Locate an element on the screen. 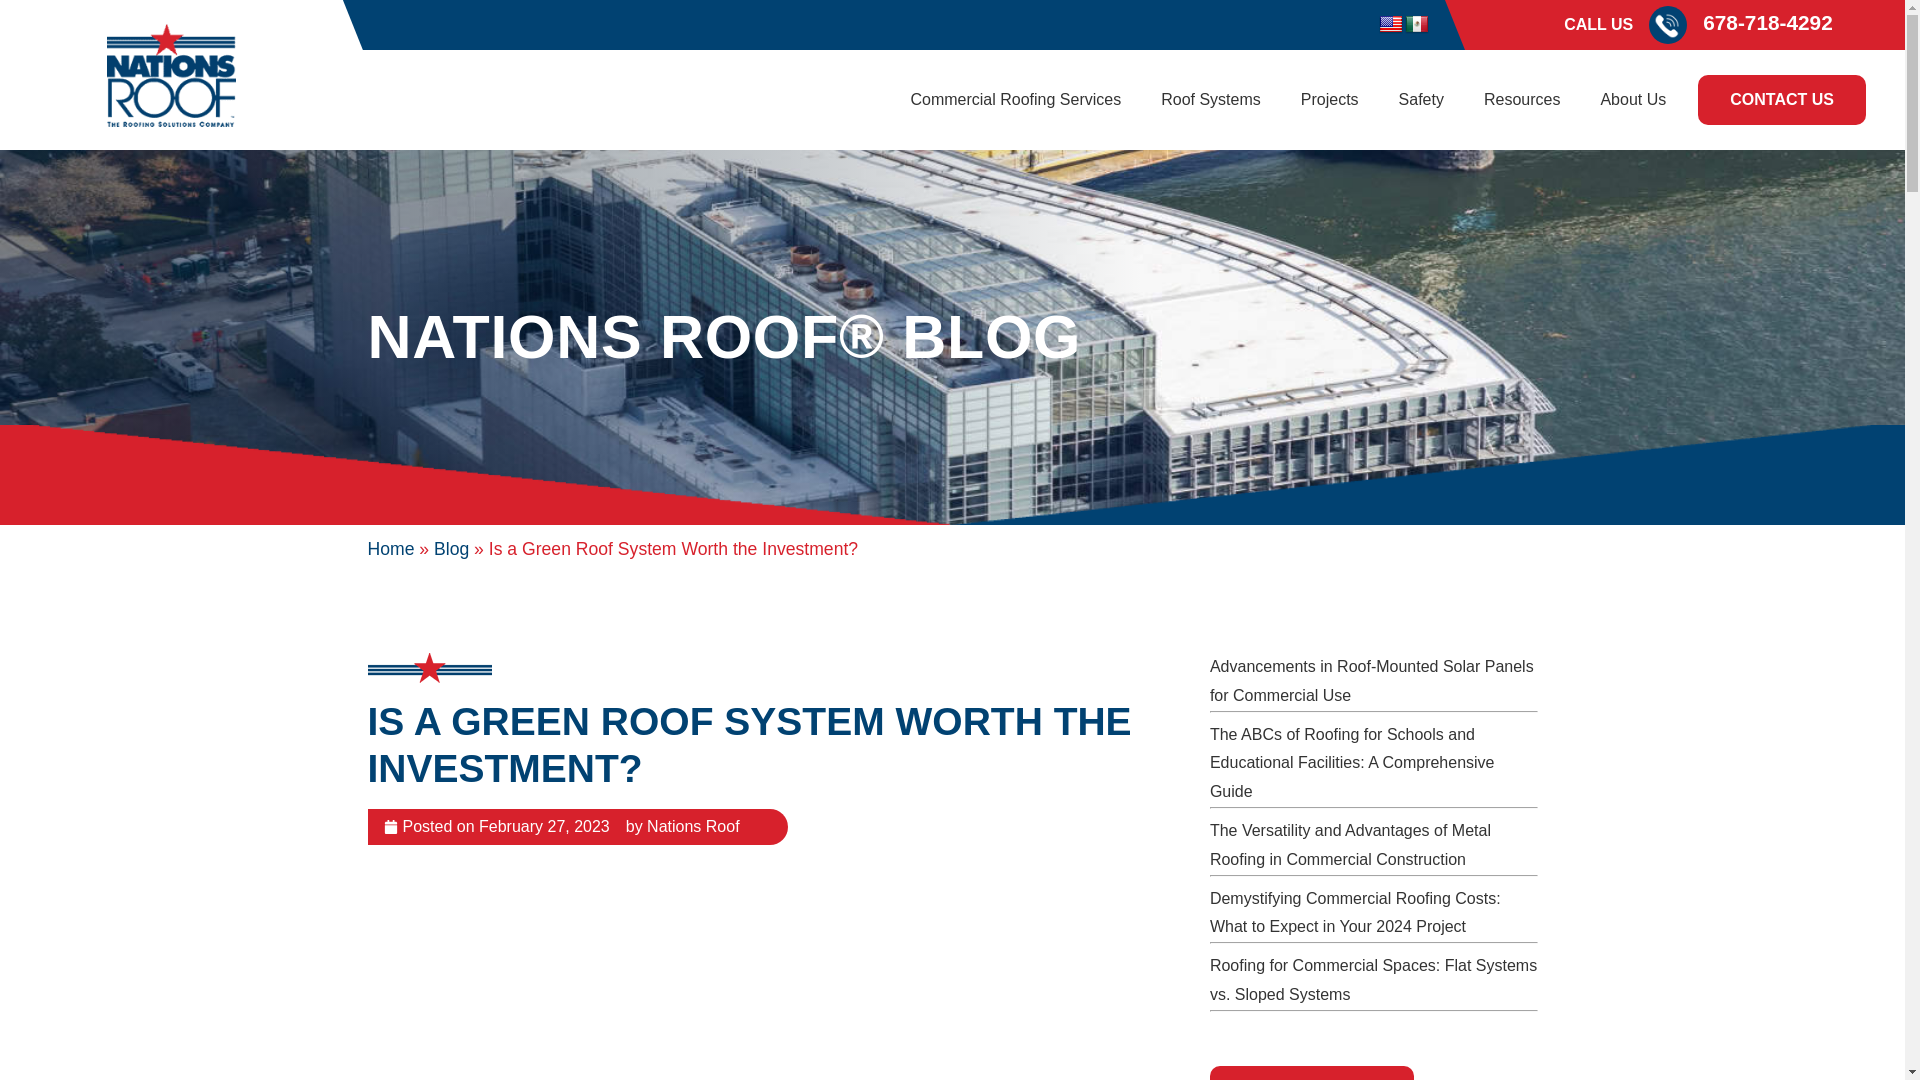 This screenshot has width=1920, height=1080. Safety is located at coordinates (1420, 100).